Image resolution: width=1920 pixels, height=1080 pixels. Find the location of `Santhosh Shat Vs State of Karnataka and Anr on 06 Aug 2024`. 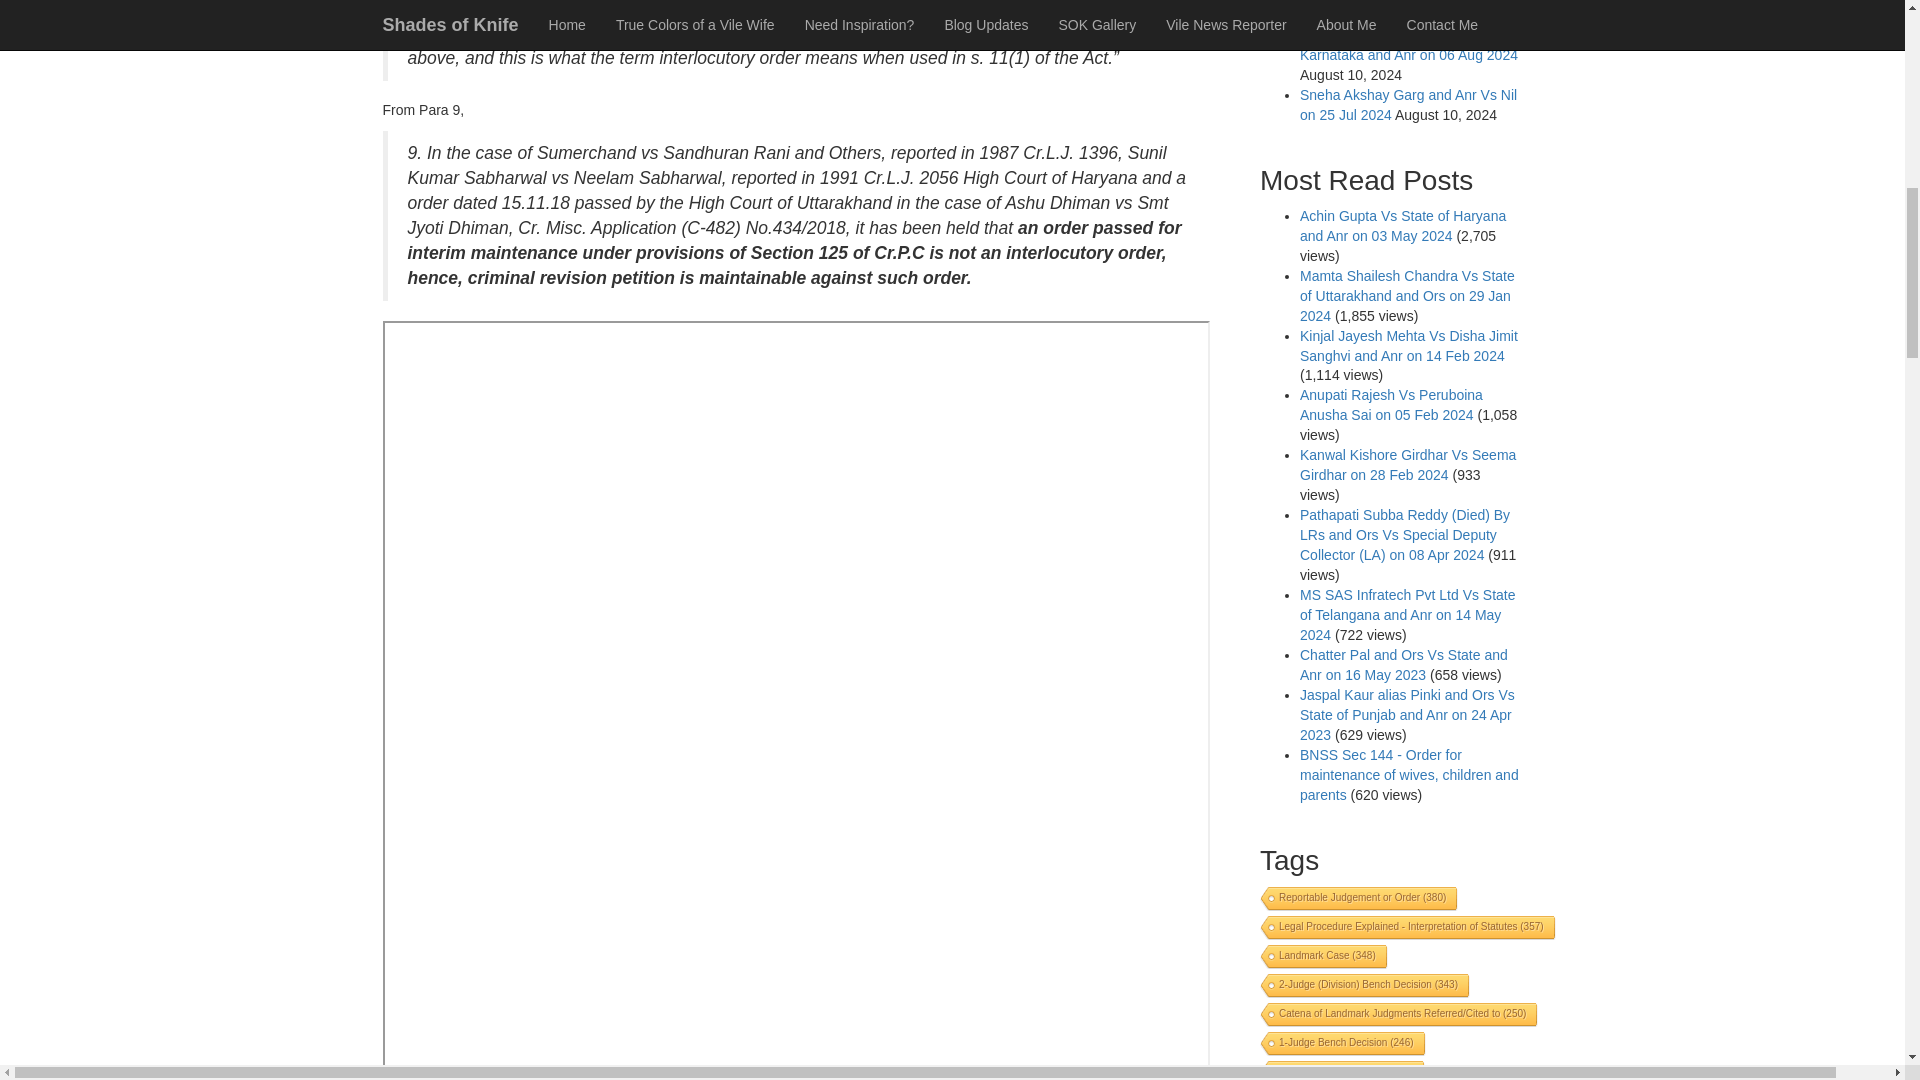

Santhosh Shat Vs State of Karnataka and Anr on 06 Aug 2024 is located at coordinates (1408, 44).